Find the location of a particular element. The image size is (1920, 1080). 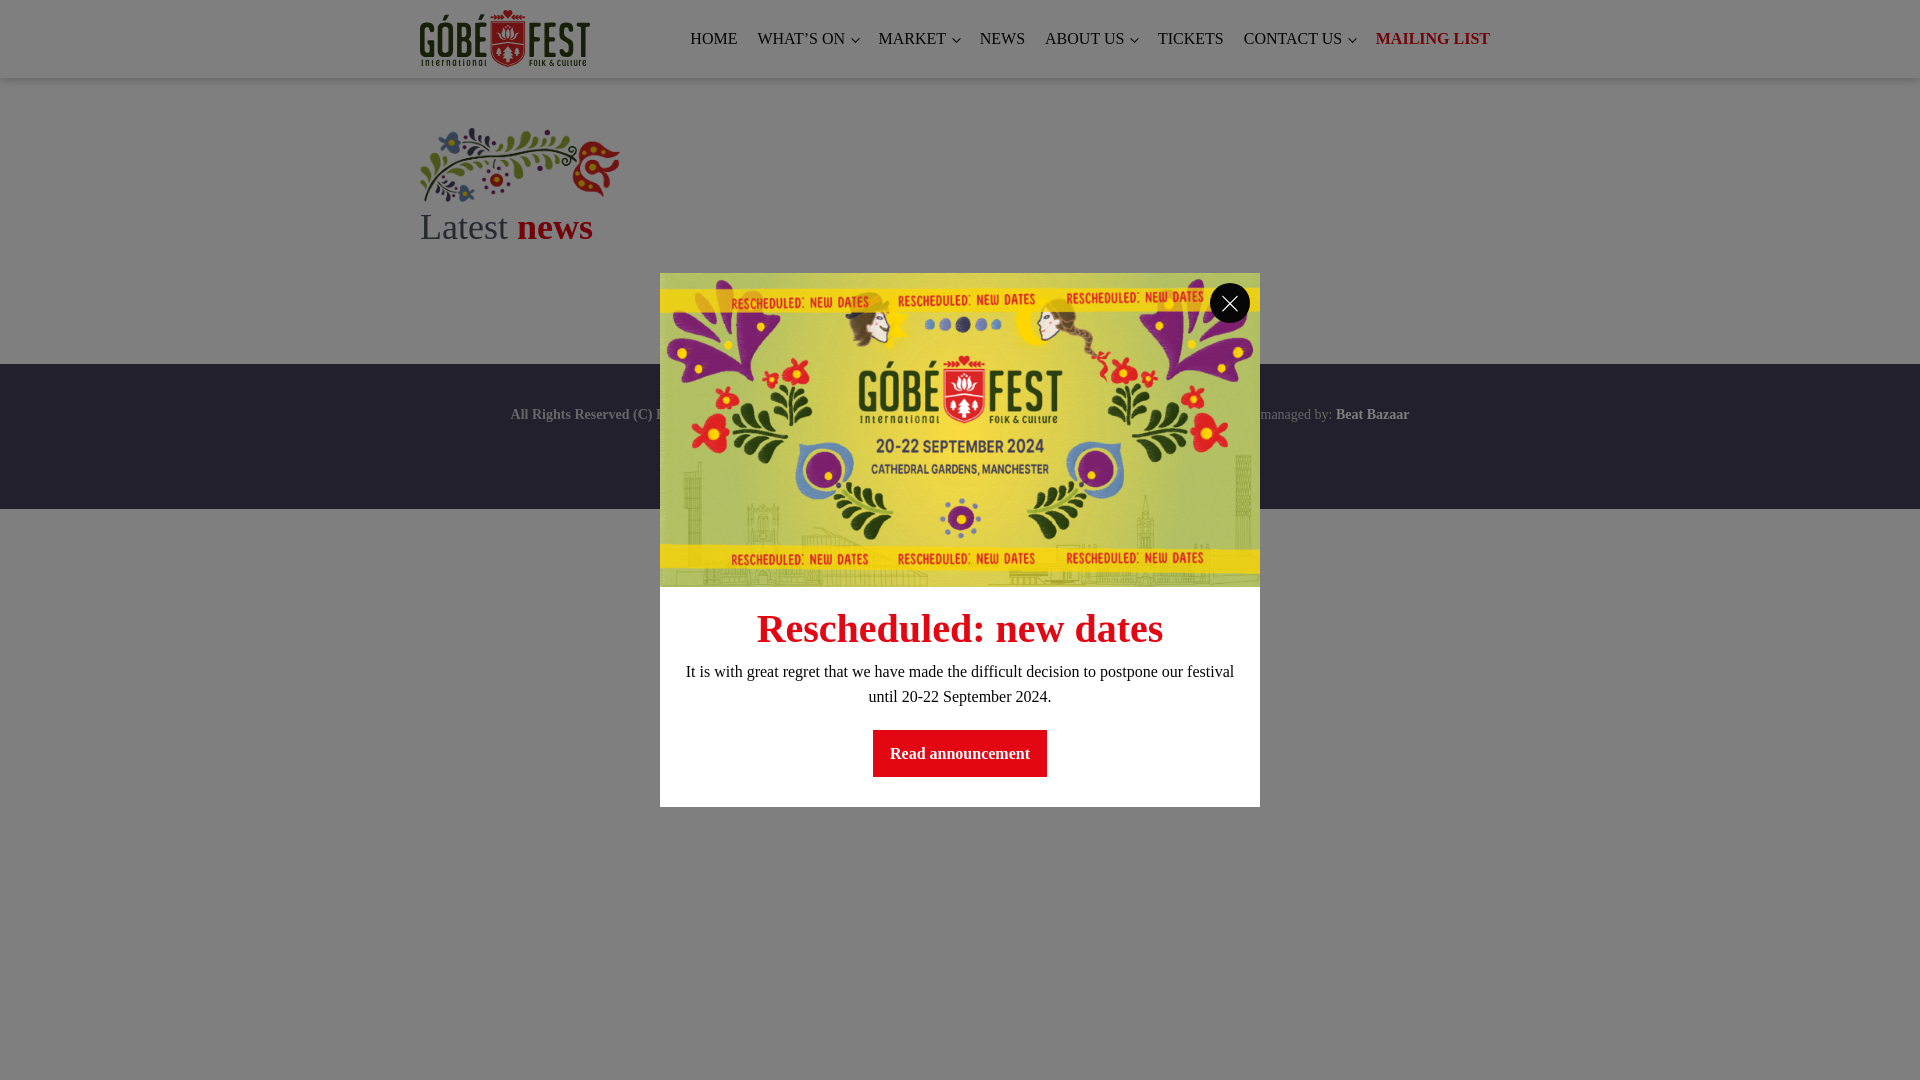

ABOUT US is located at coordinates (1091, 38).